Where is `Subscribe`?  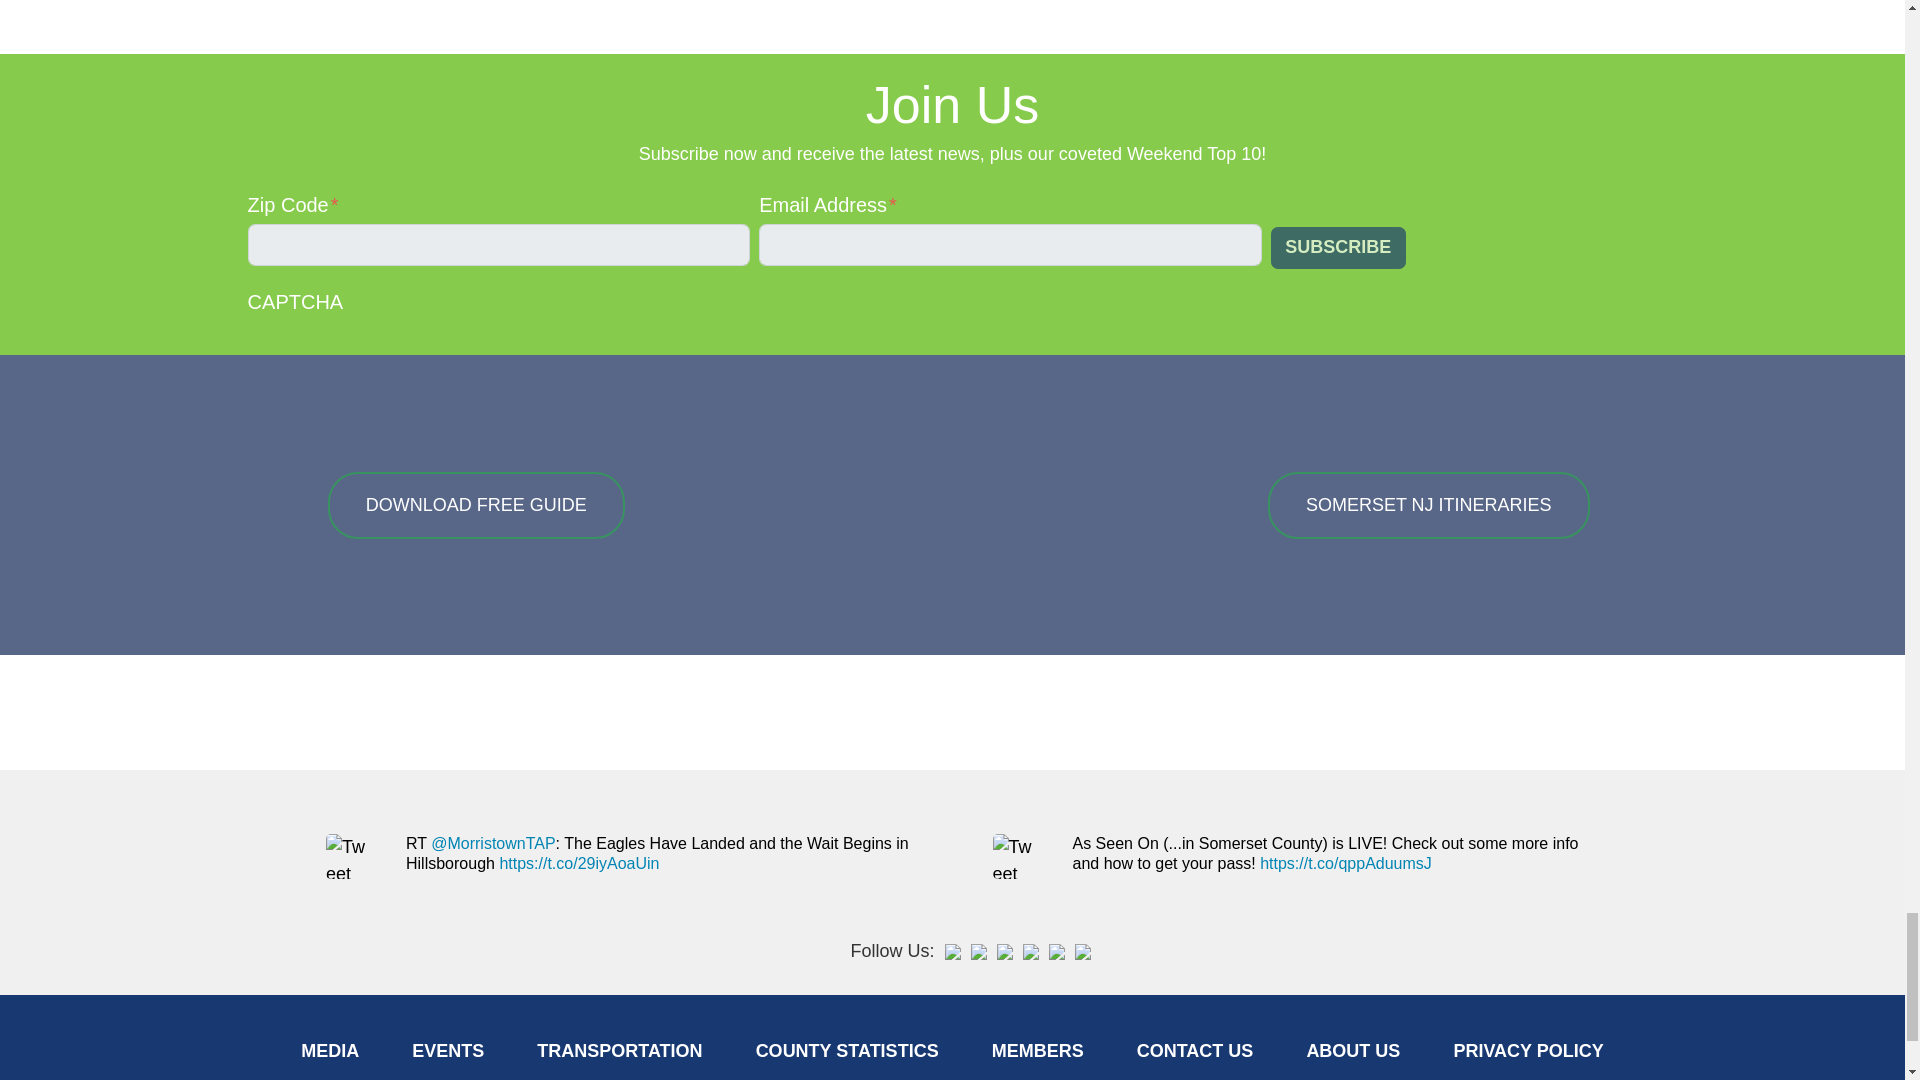
Subscribe is located at coordinates (1338, 248).